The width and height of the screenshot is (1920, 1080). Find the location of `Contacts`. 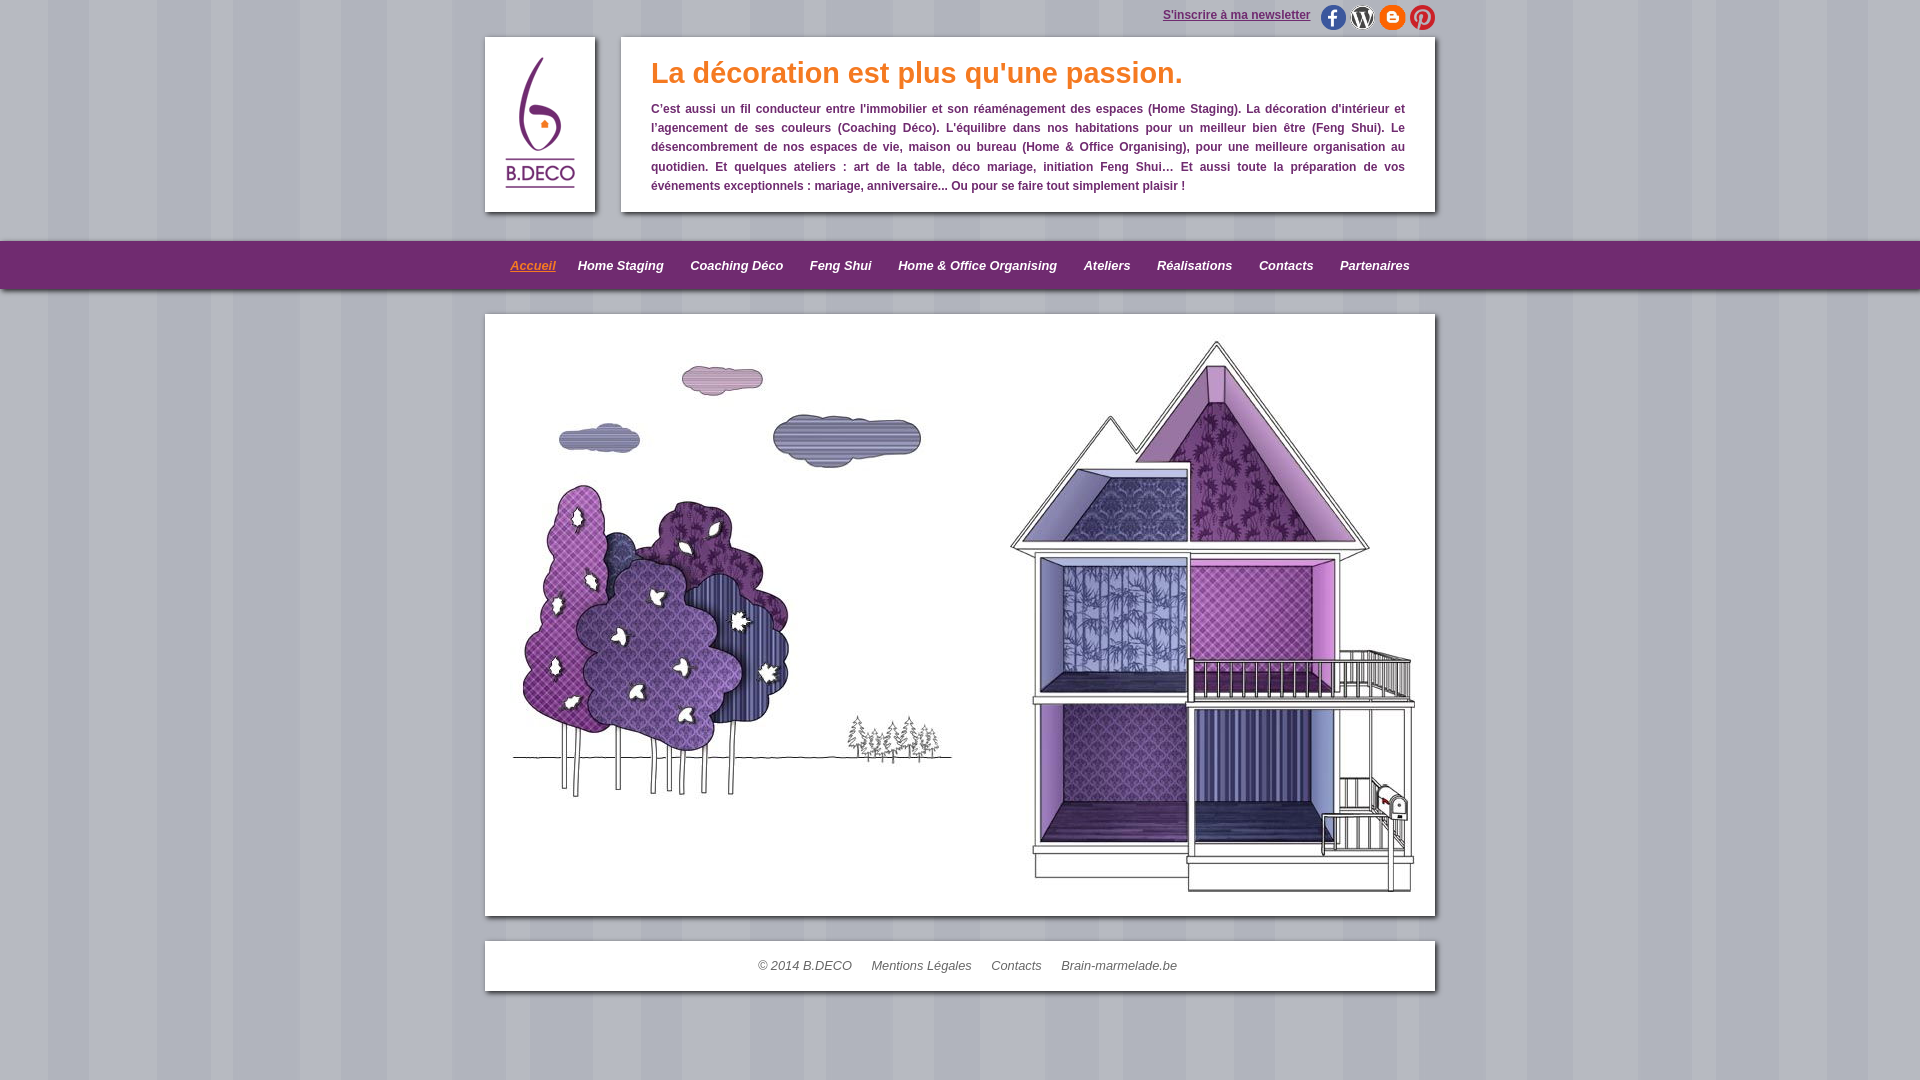

Contacts is located at coordinates (1286, 266).